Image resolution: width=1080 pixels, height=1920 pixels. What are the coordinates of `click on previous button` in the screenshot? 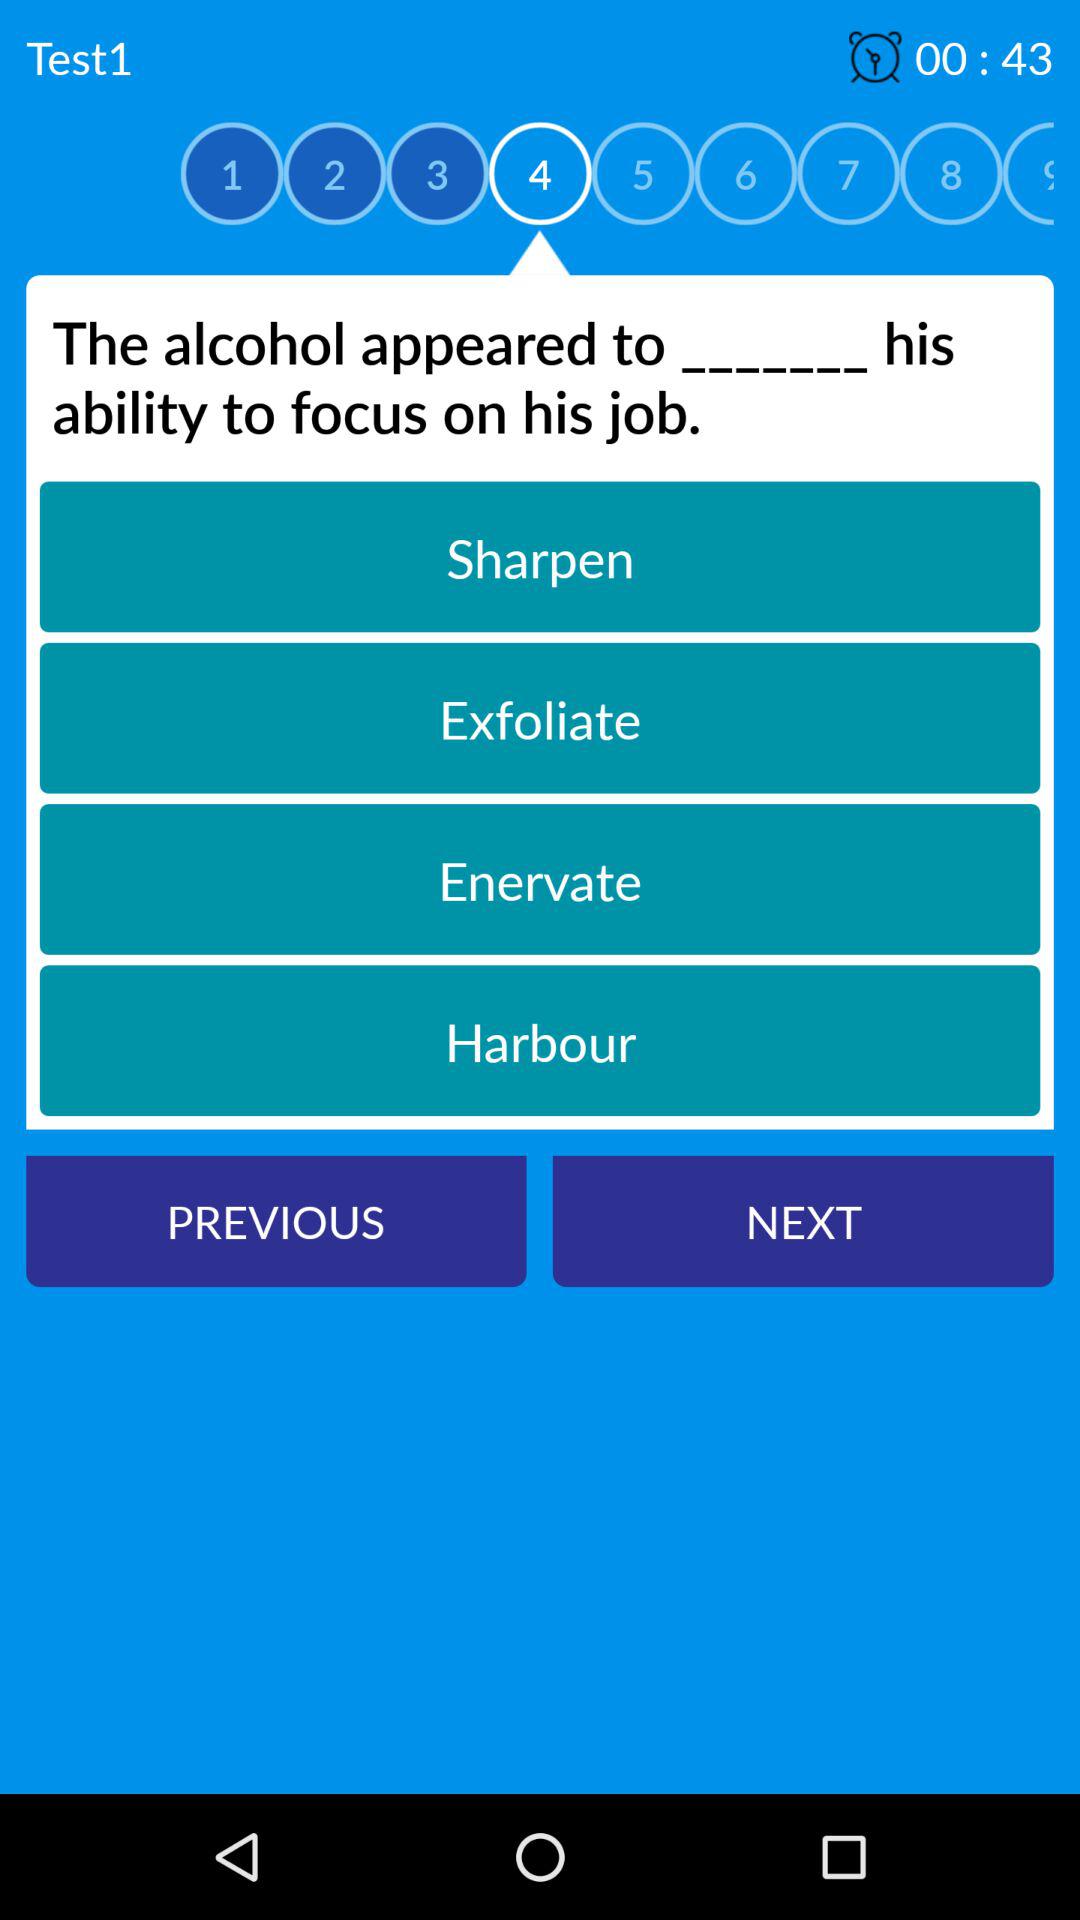 It's located at (276, 1220).